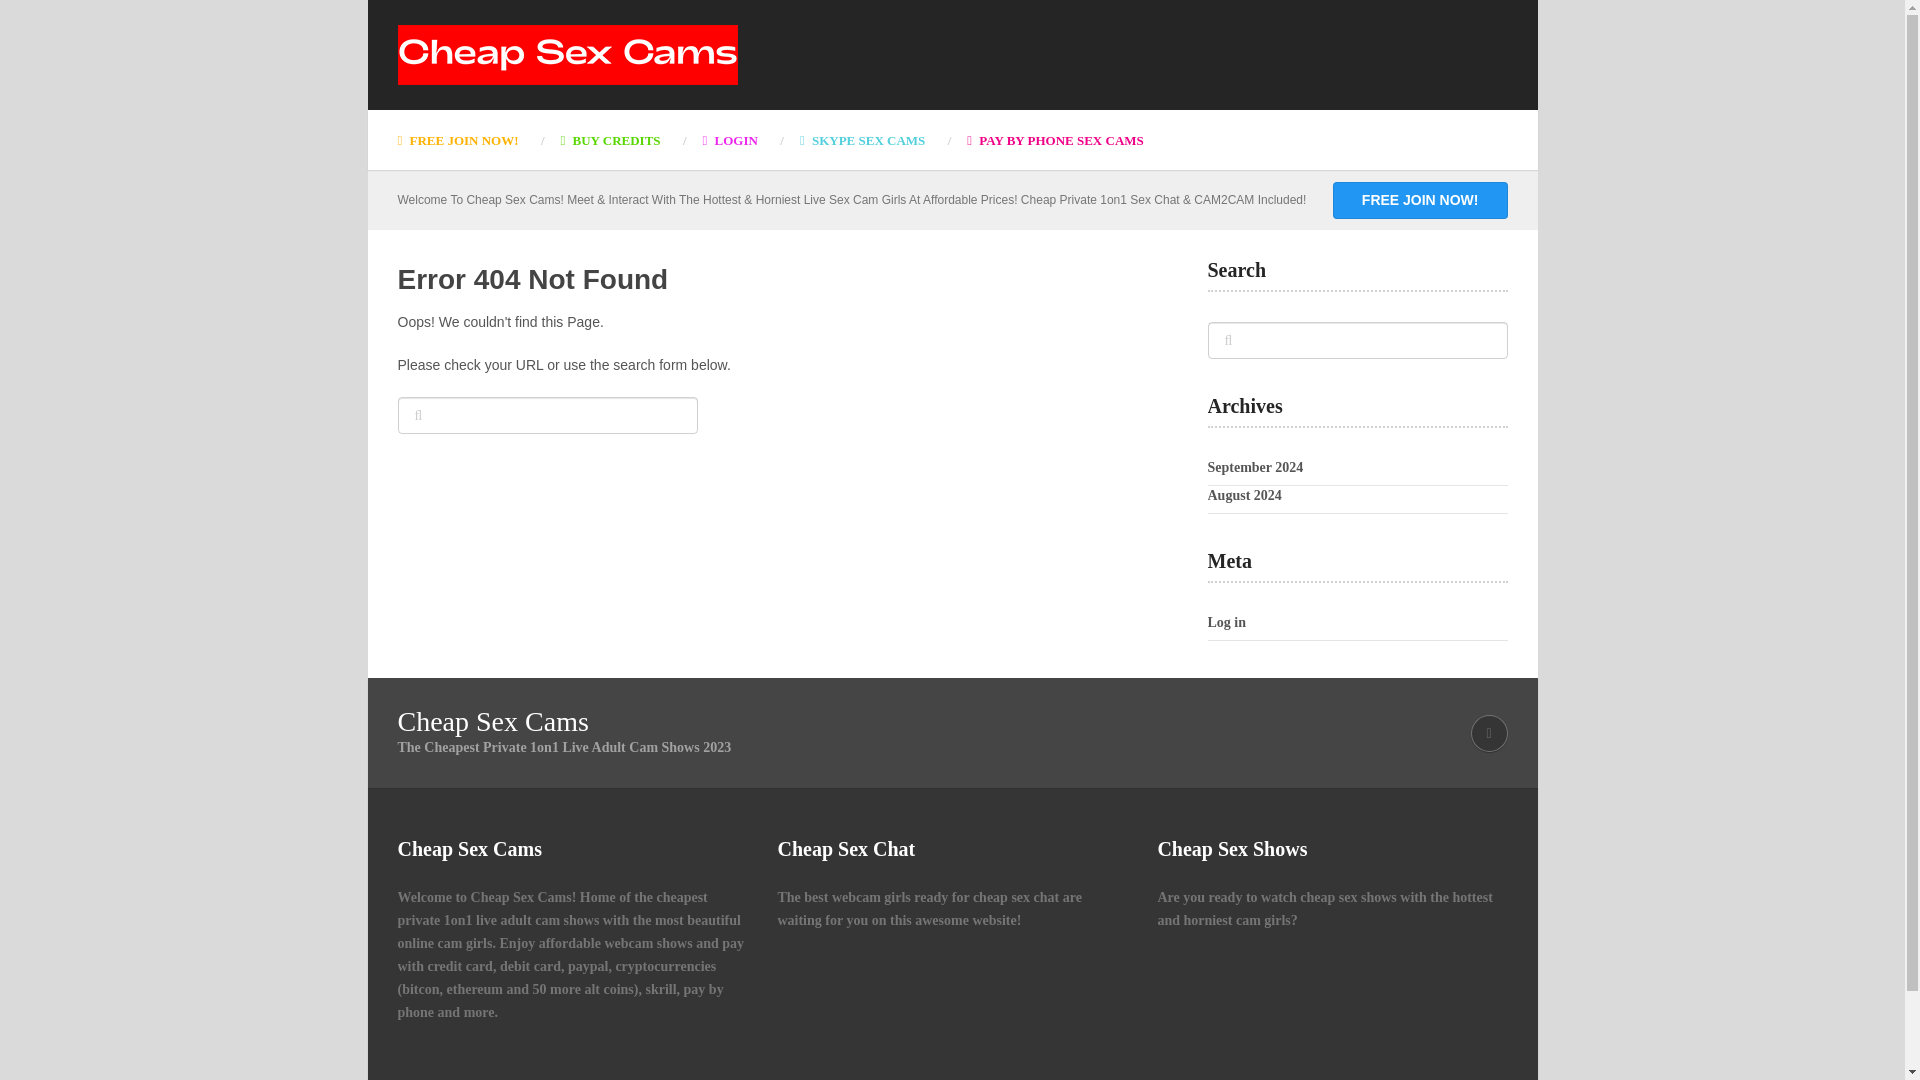 The height and width of the screenshot is (1080, 1920). What do you see at coordinates (610, 140) in the screenshot?
I see `BUY CREDITS` at bounding box center [610, 140].